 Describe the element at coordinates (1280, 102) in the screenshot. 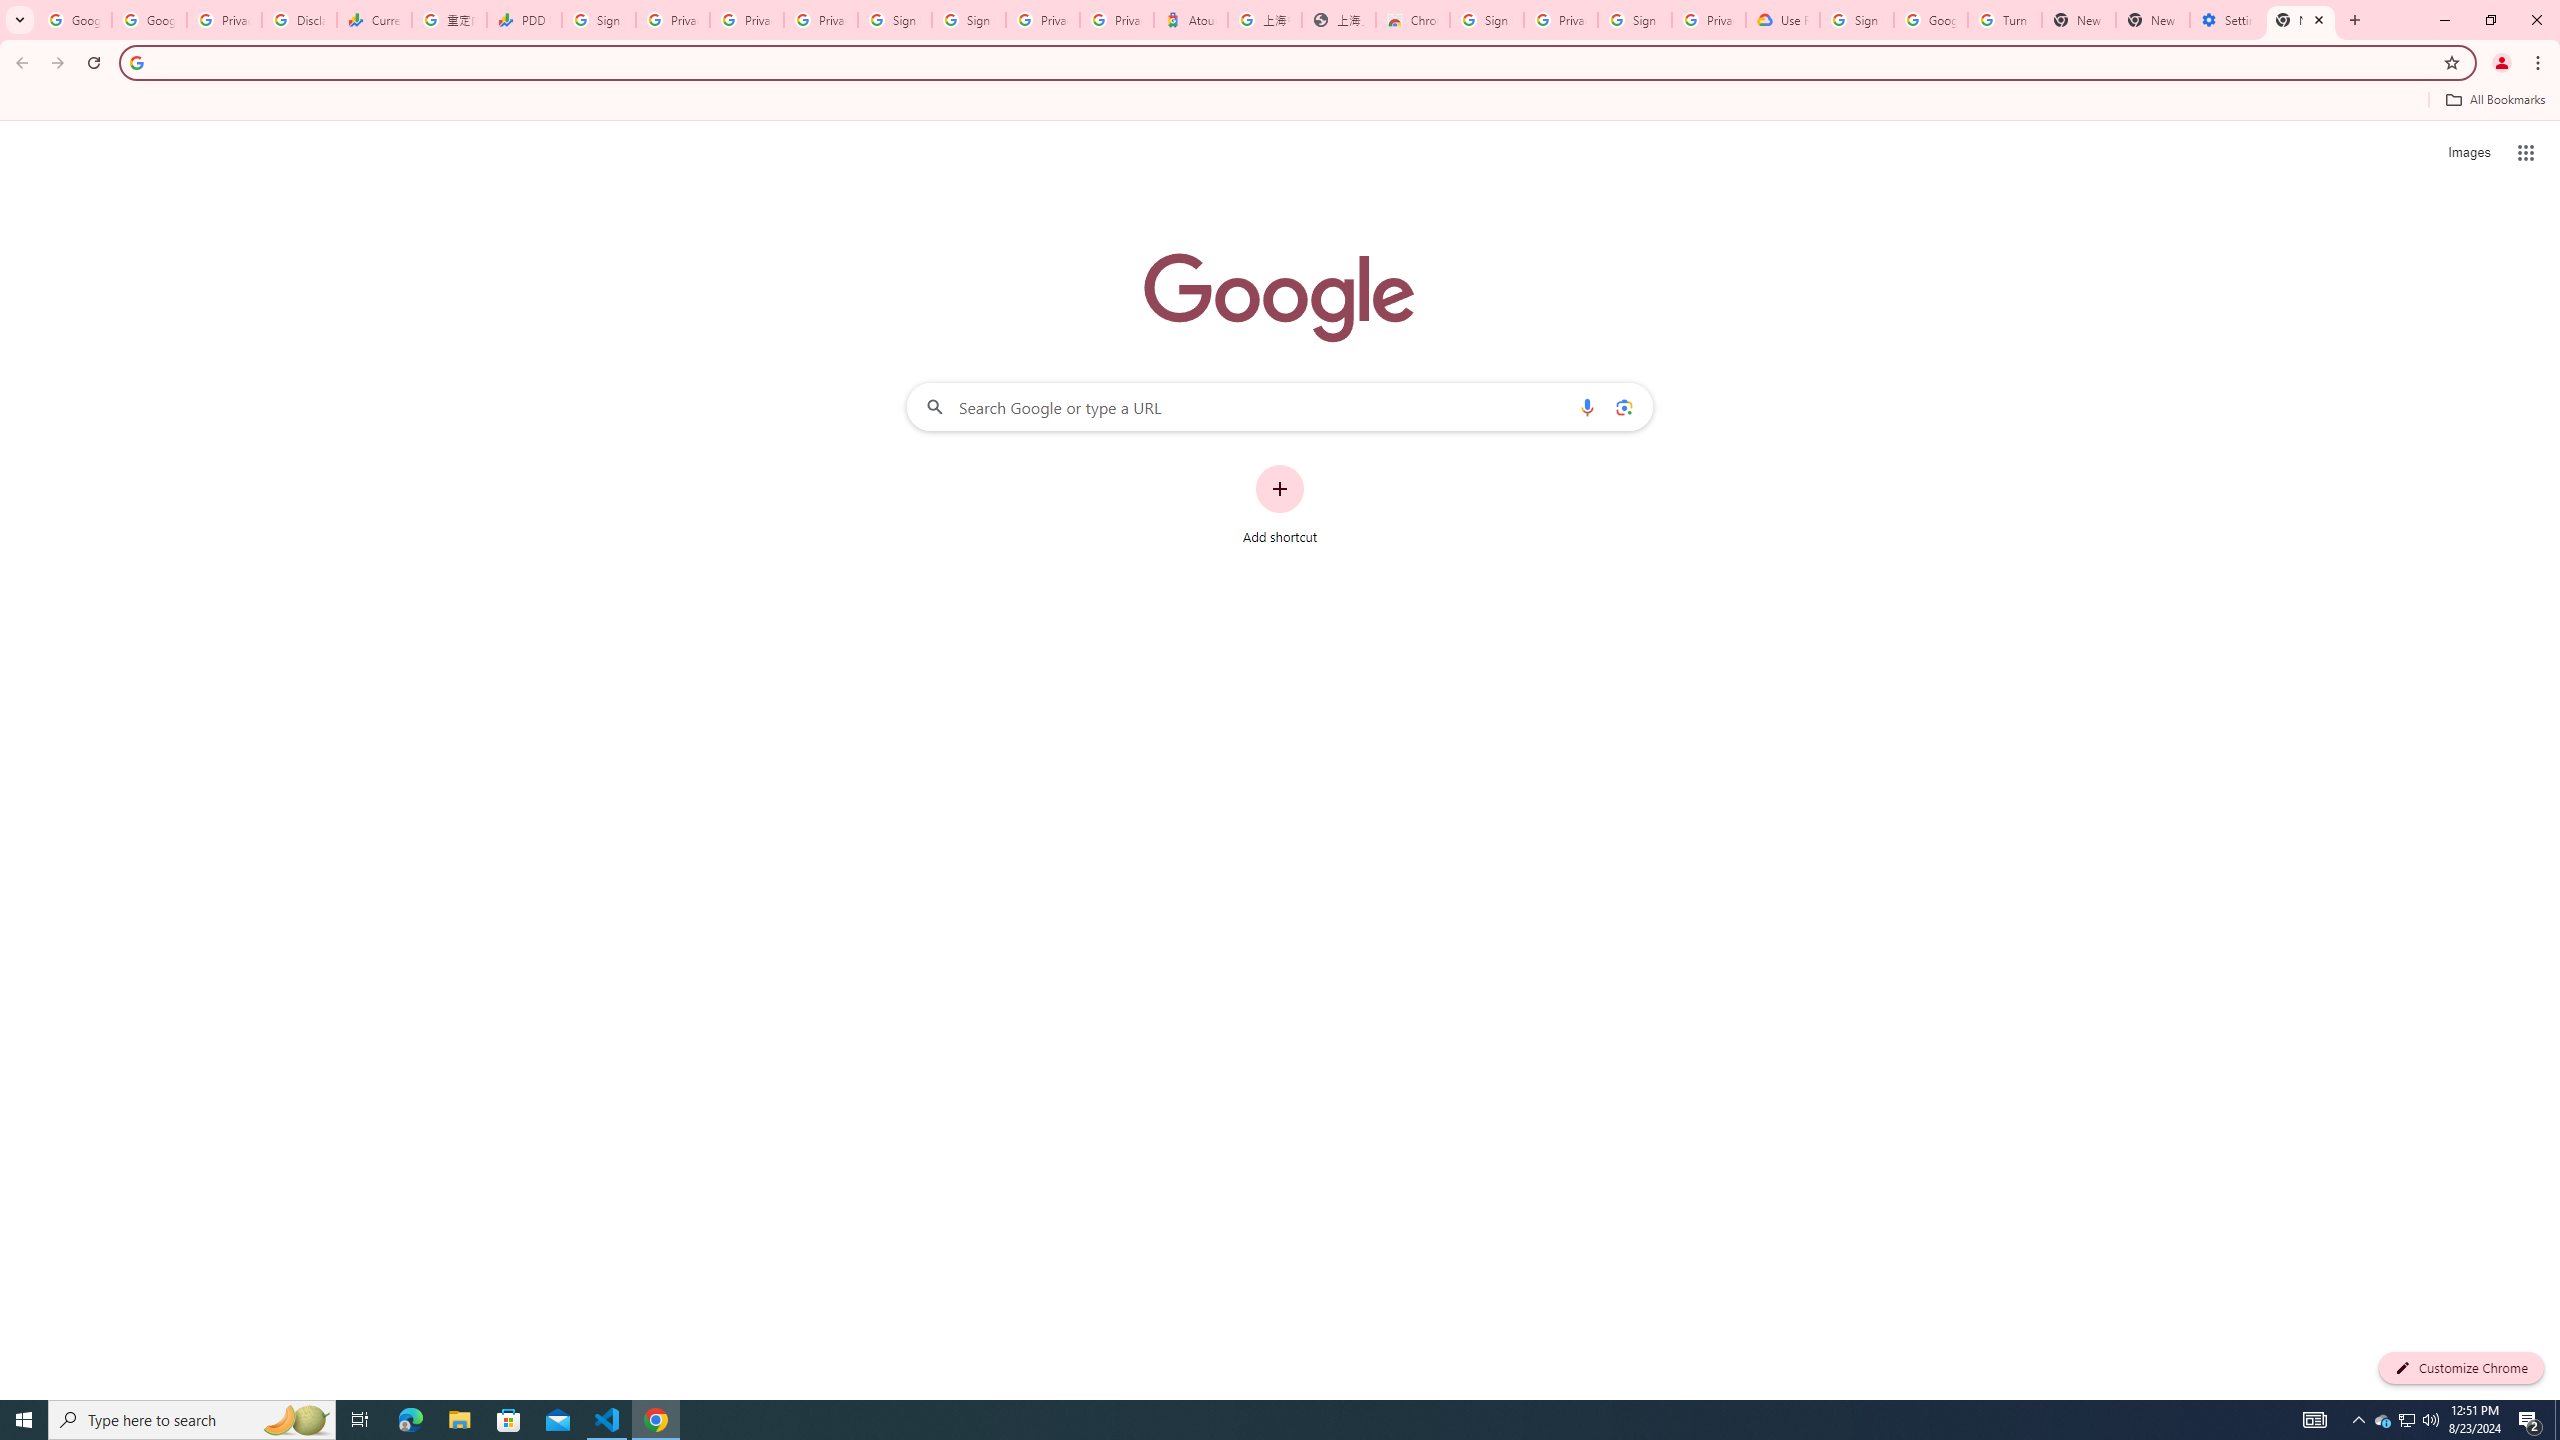

I see `Bookmarks` at that location.